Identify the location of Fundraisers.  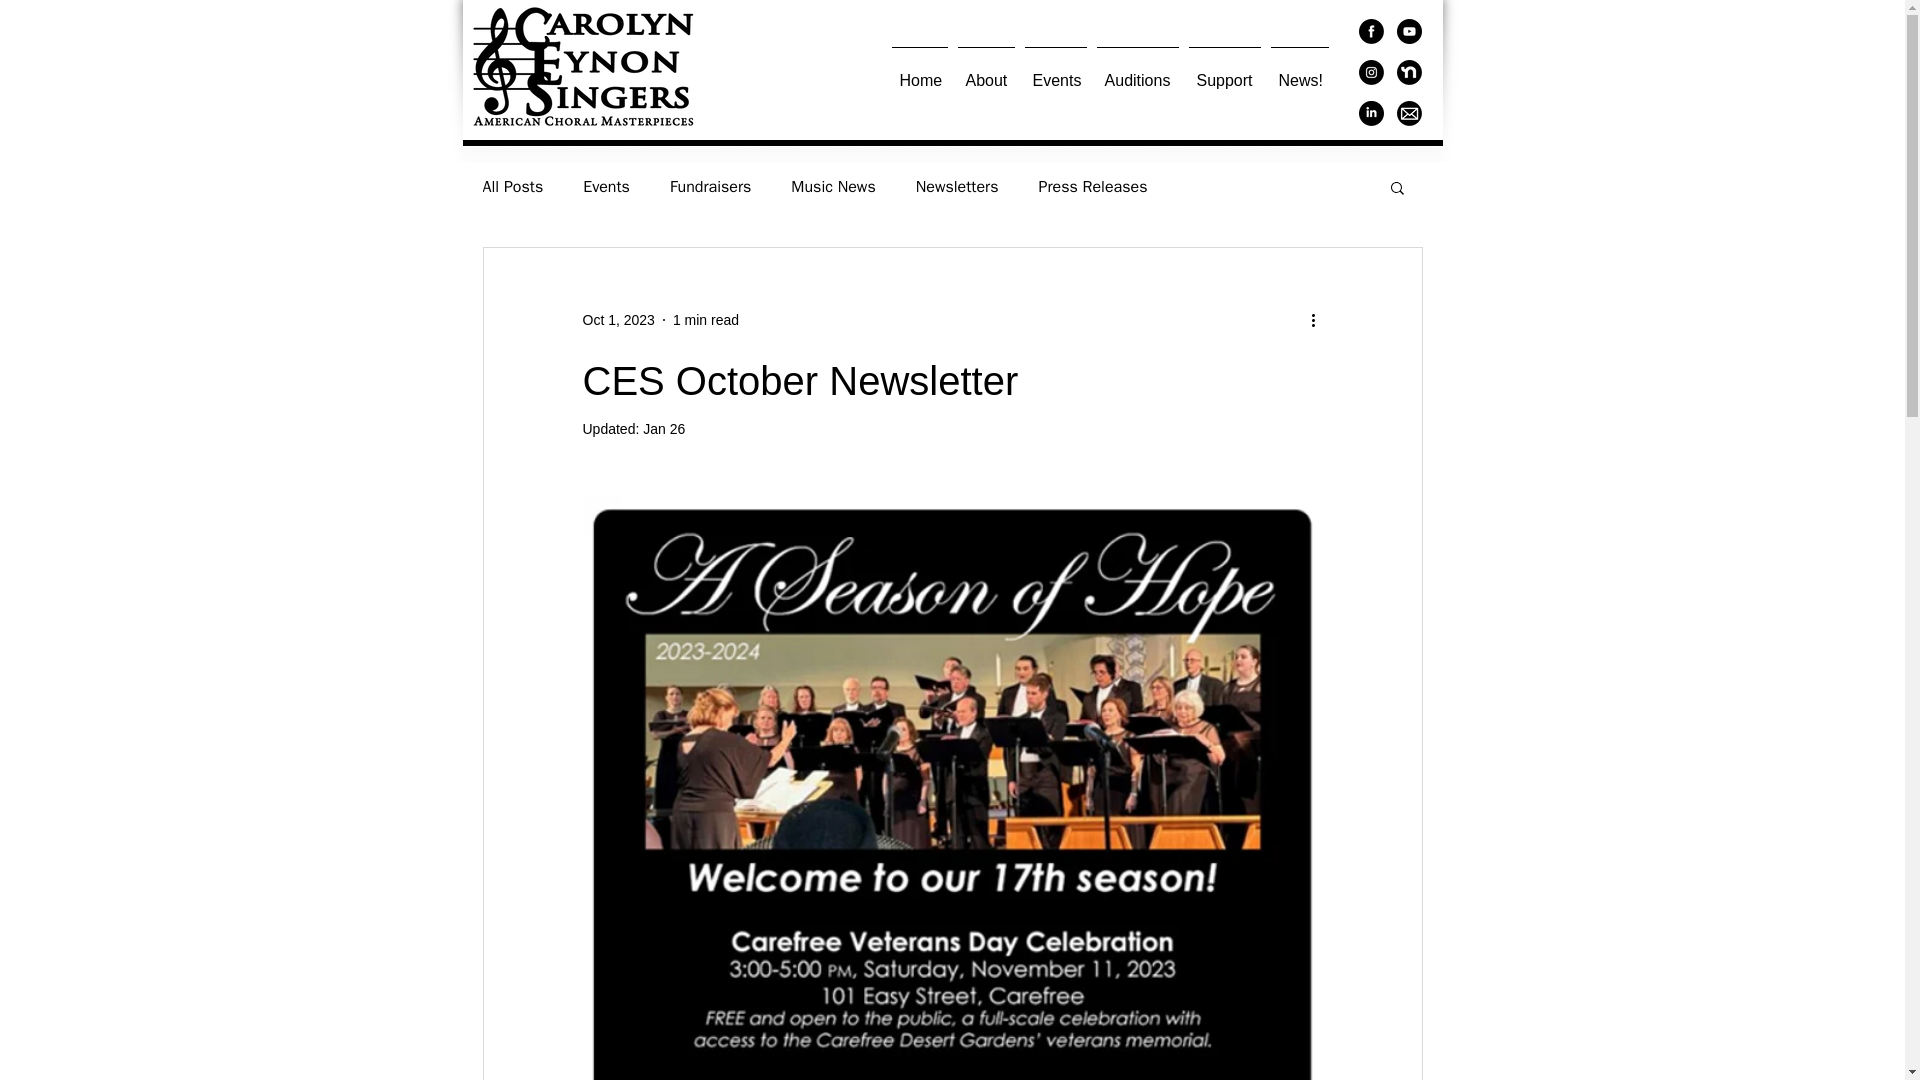
(710, 186).